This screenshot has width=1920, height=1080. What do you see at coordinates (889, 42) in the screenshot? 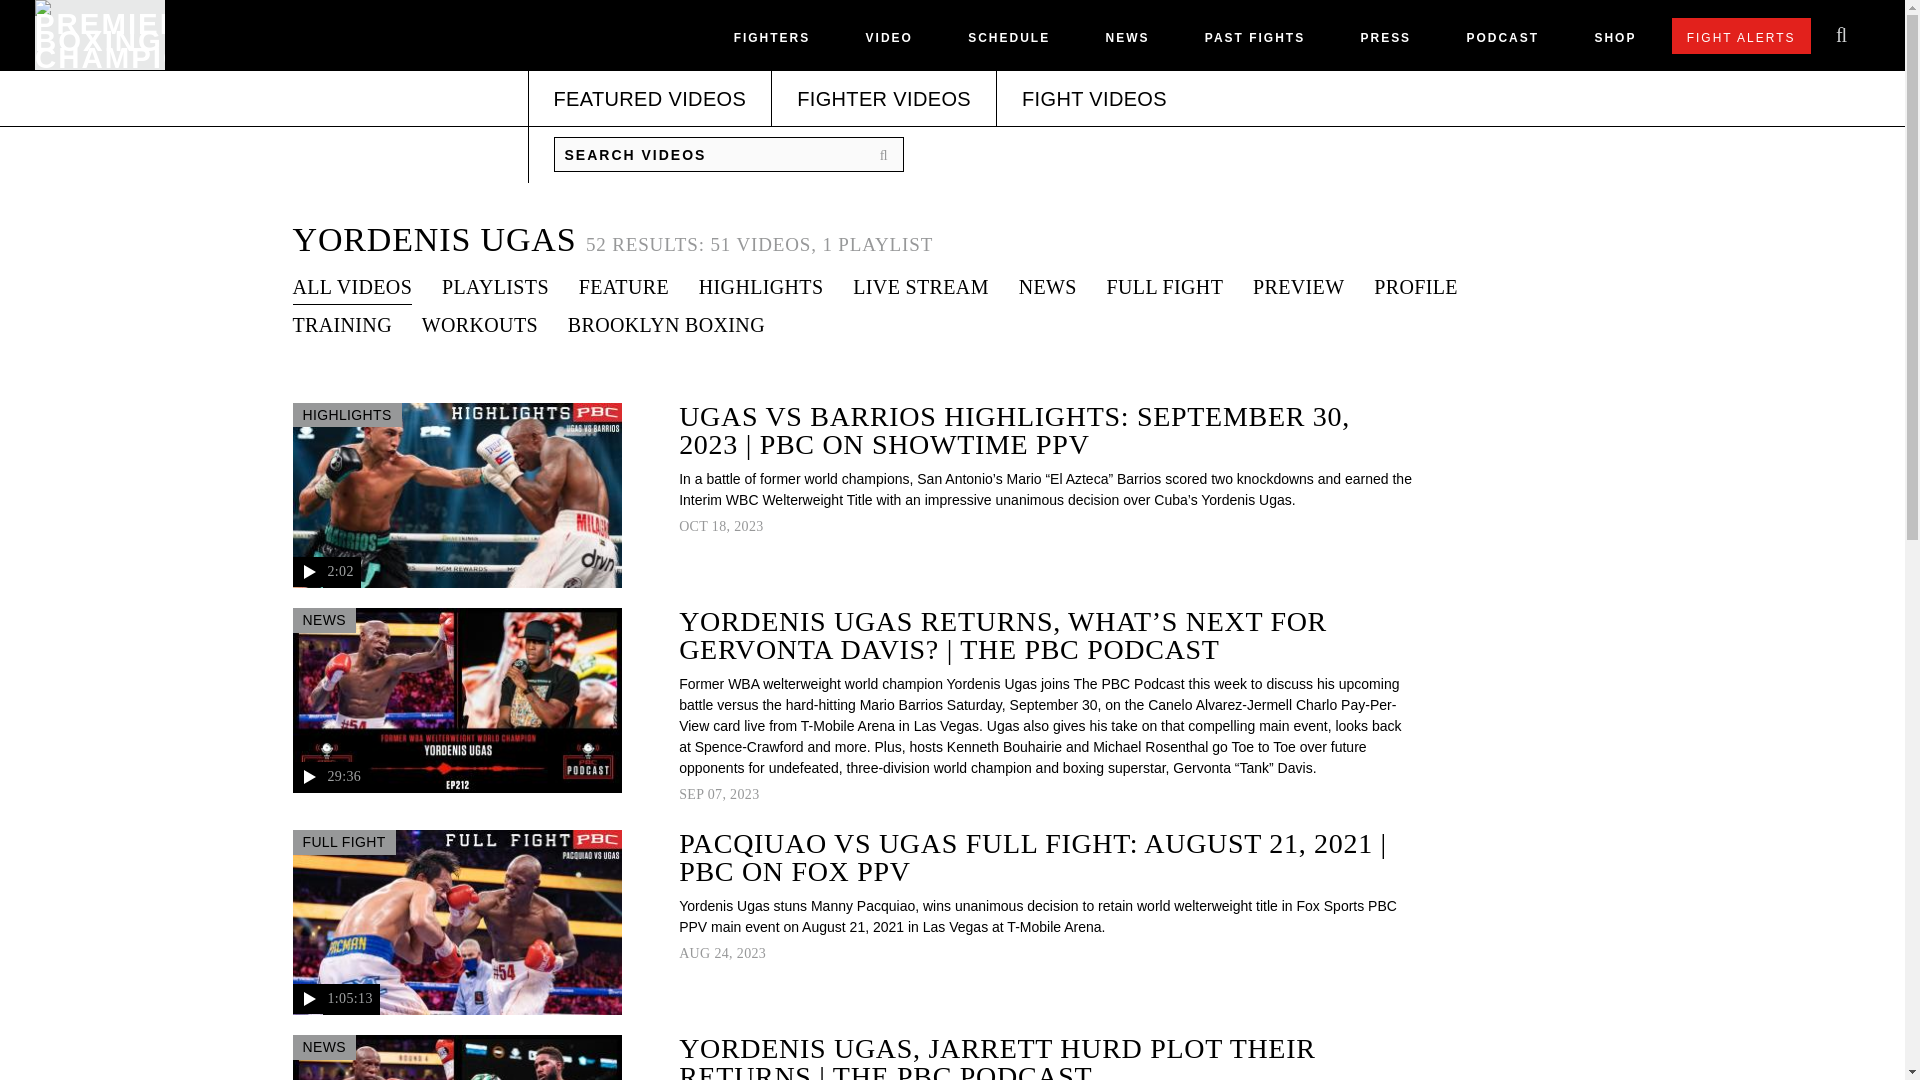
I see `VIDEO` at bounding box center [889, 42].